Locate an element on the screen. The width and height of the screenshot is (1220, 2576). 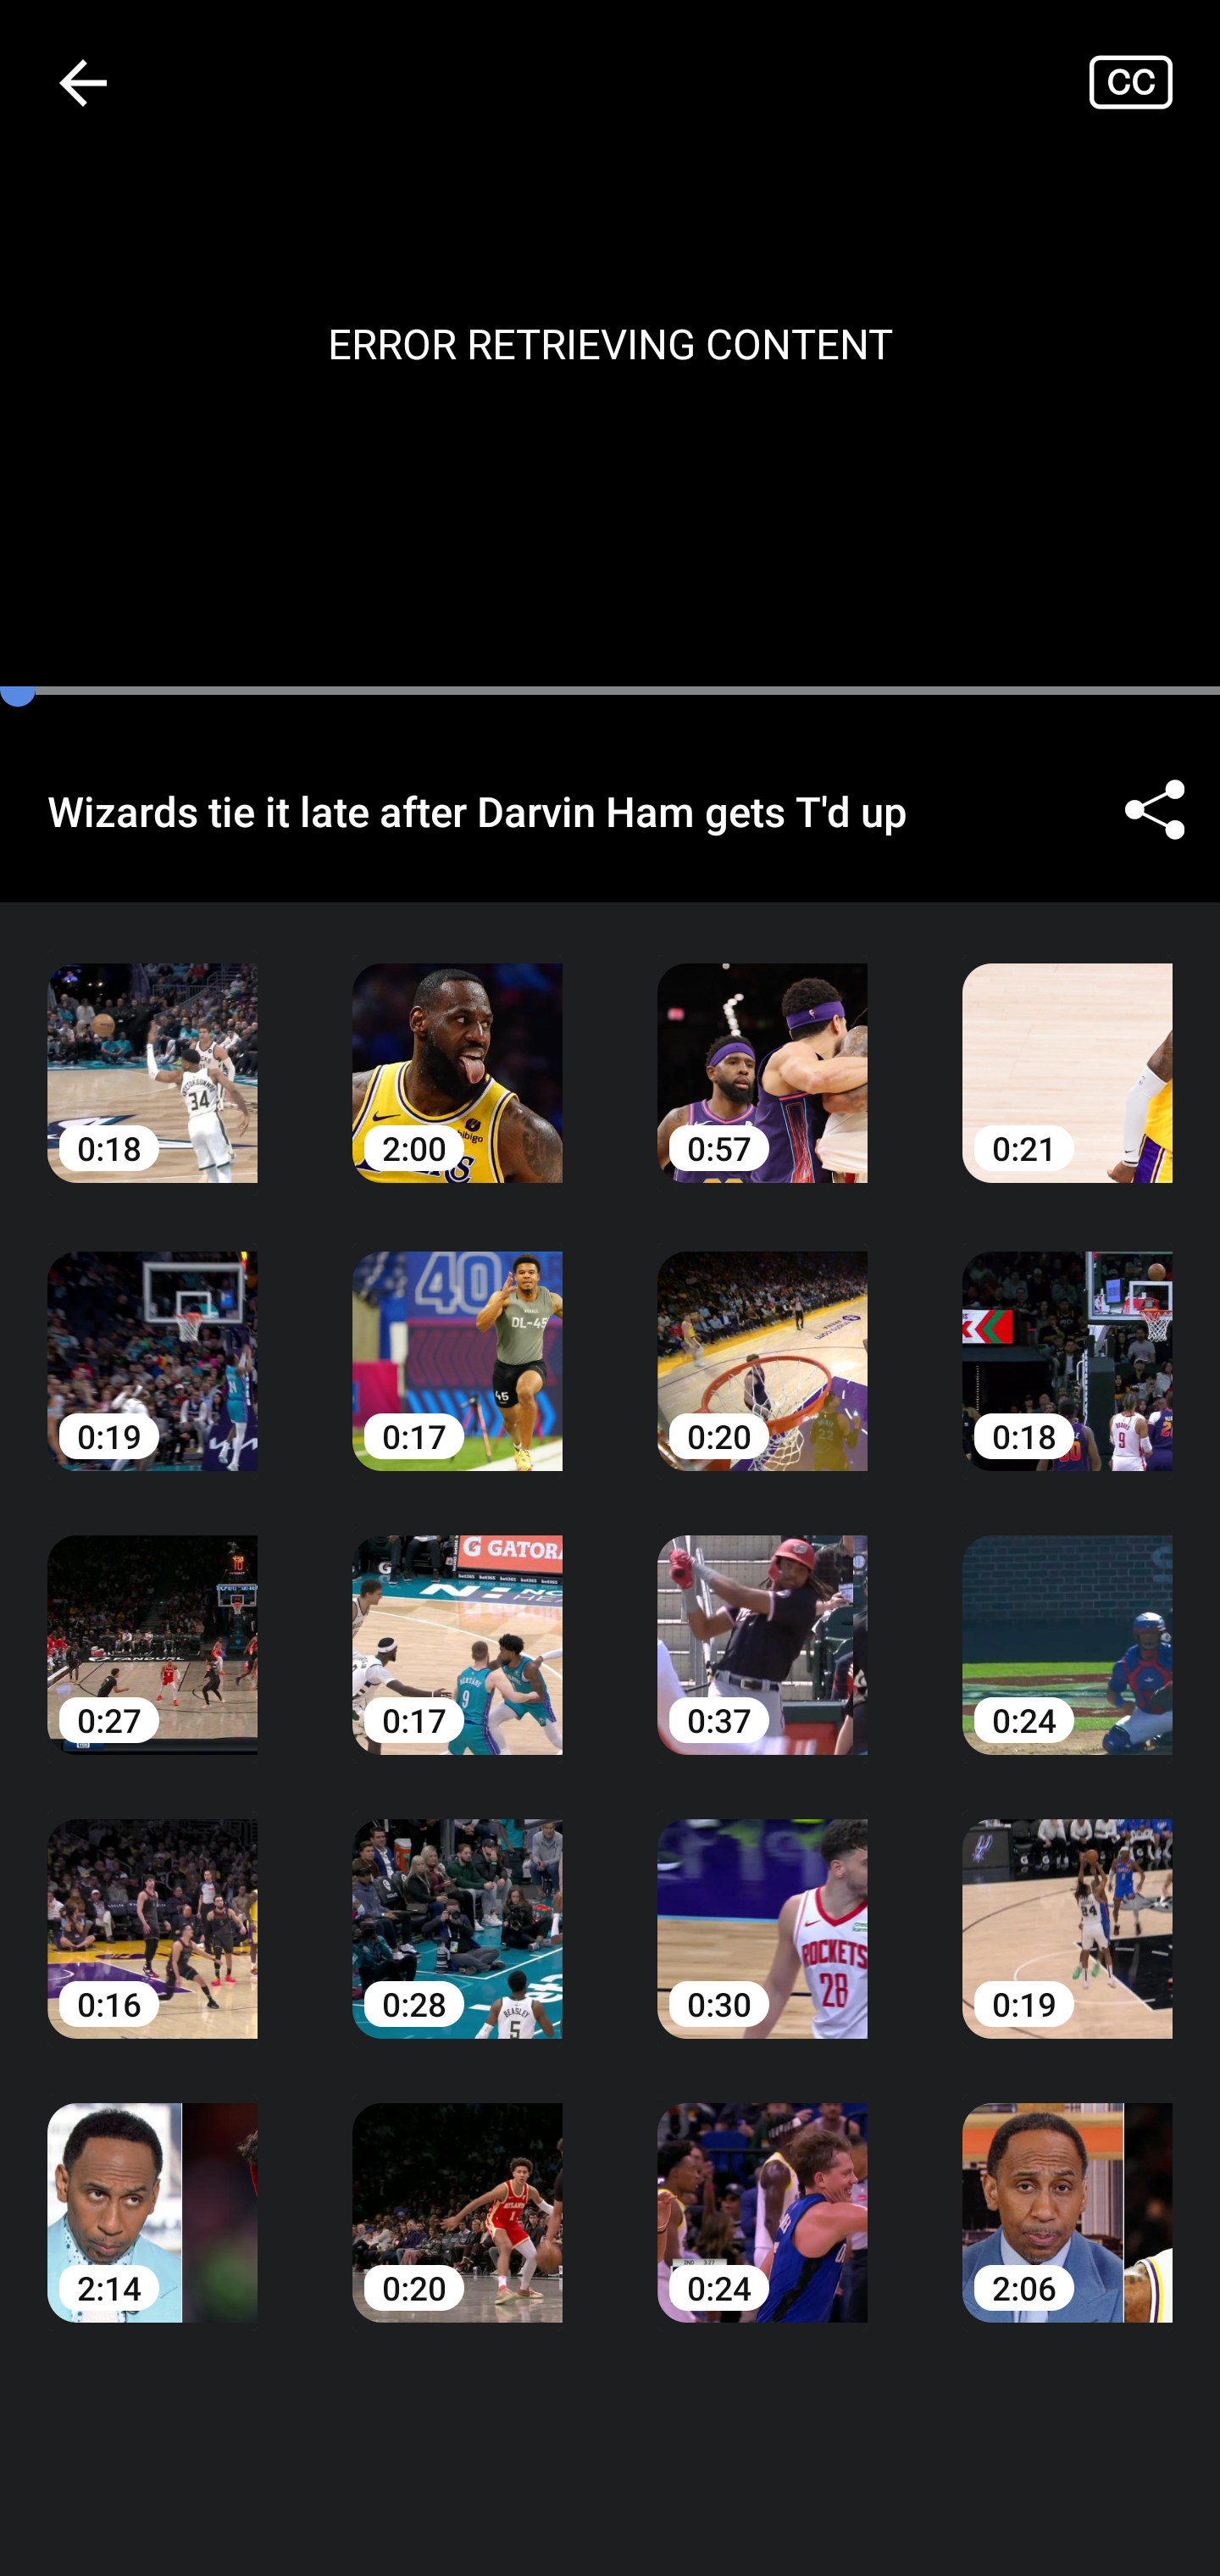
0:19 is located at coordinates (1067, 1906).